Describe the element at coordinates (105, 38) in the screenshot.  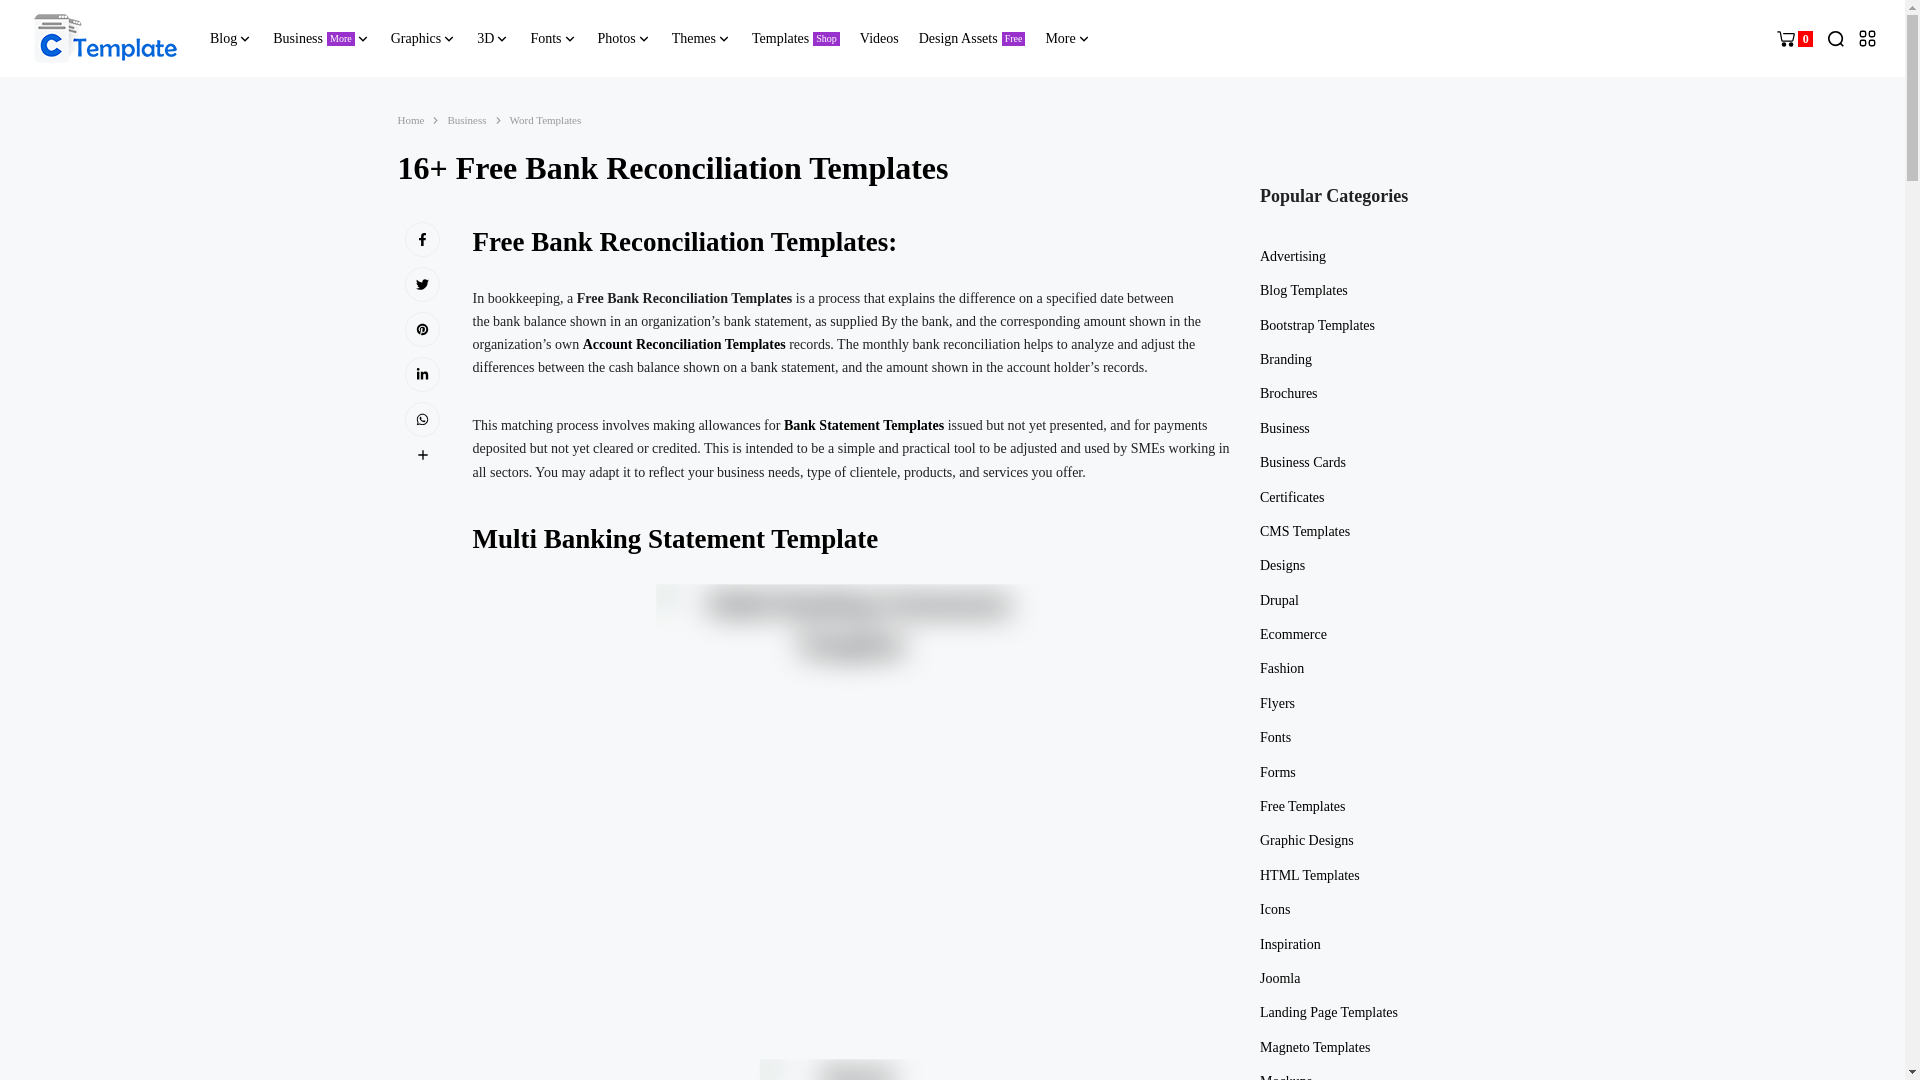
I see `CreativeTemplate` at that location.